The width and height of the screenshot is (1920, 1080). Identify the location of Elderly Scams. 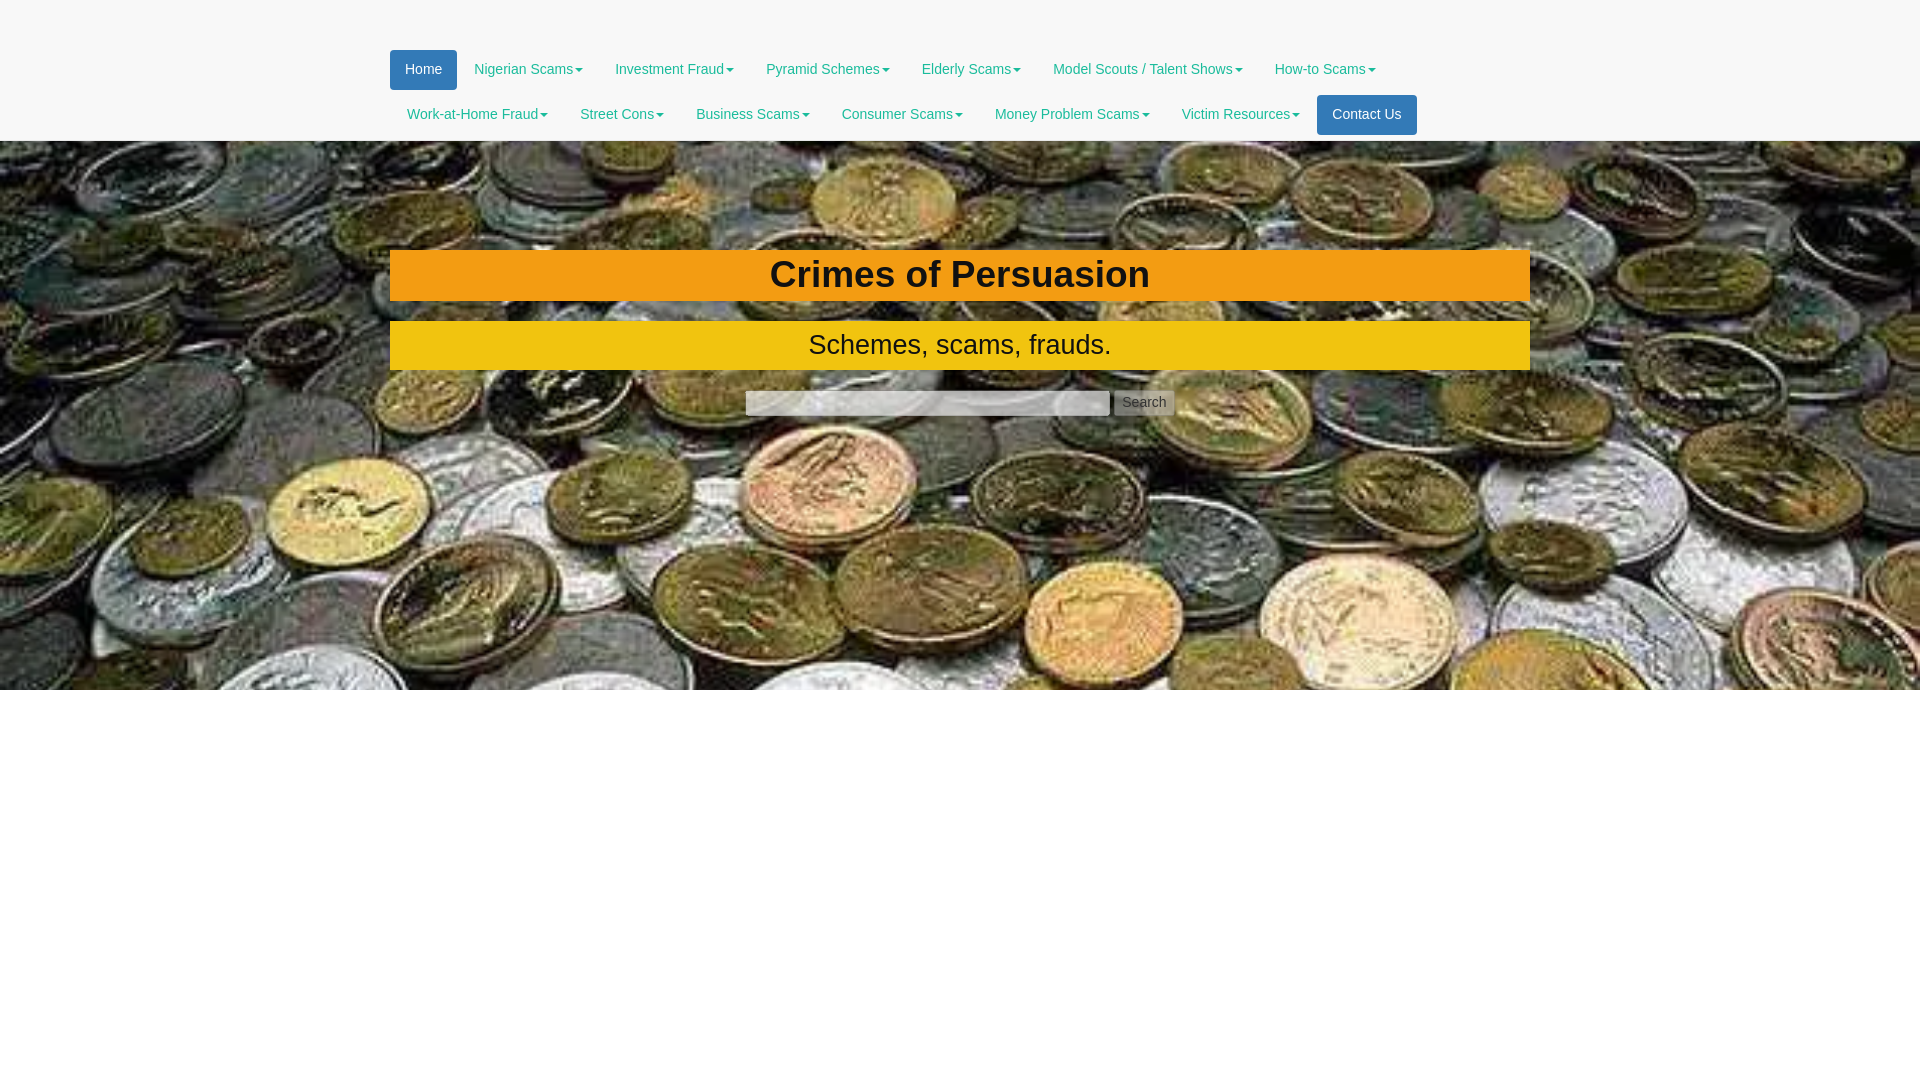
(971, 69).